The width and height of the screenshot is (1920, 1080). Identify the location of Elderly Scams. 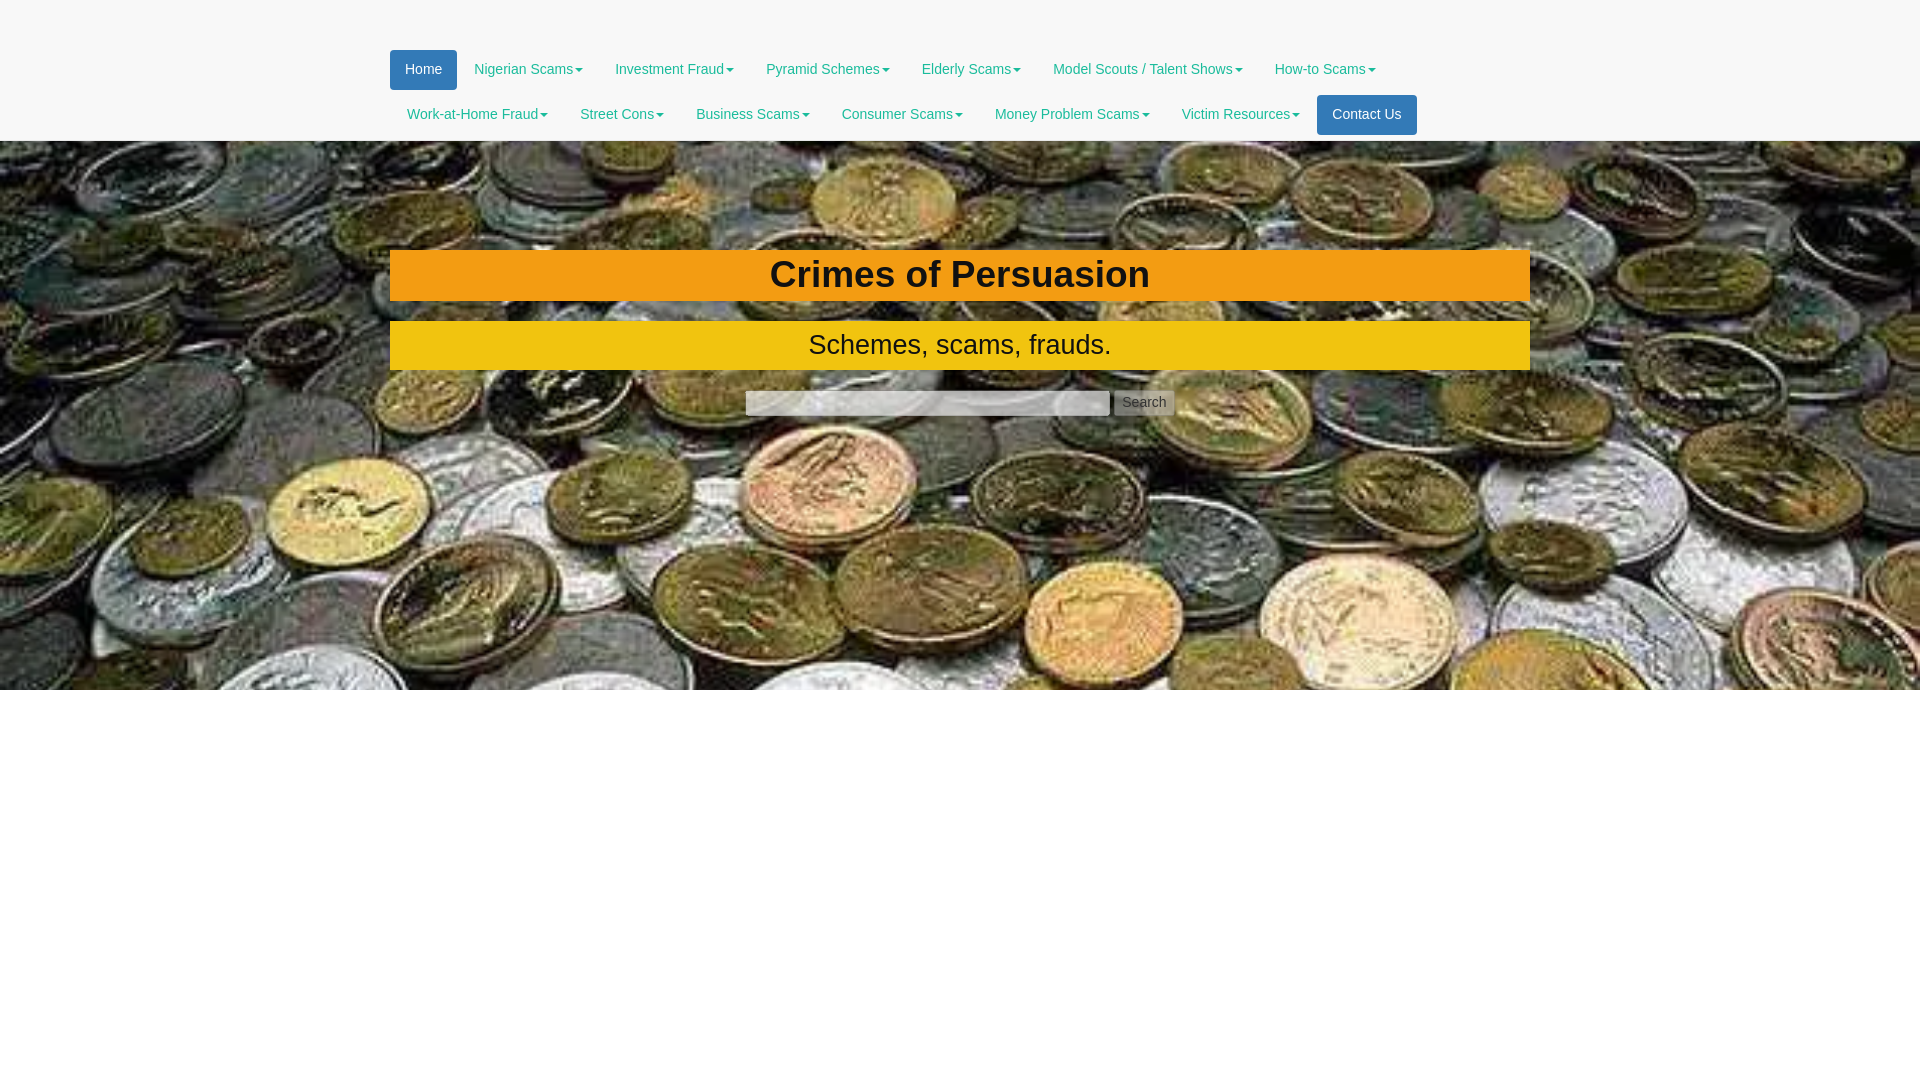
(971, 69).